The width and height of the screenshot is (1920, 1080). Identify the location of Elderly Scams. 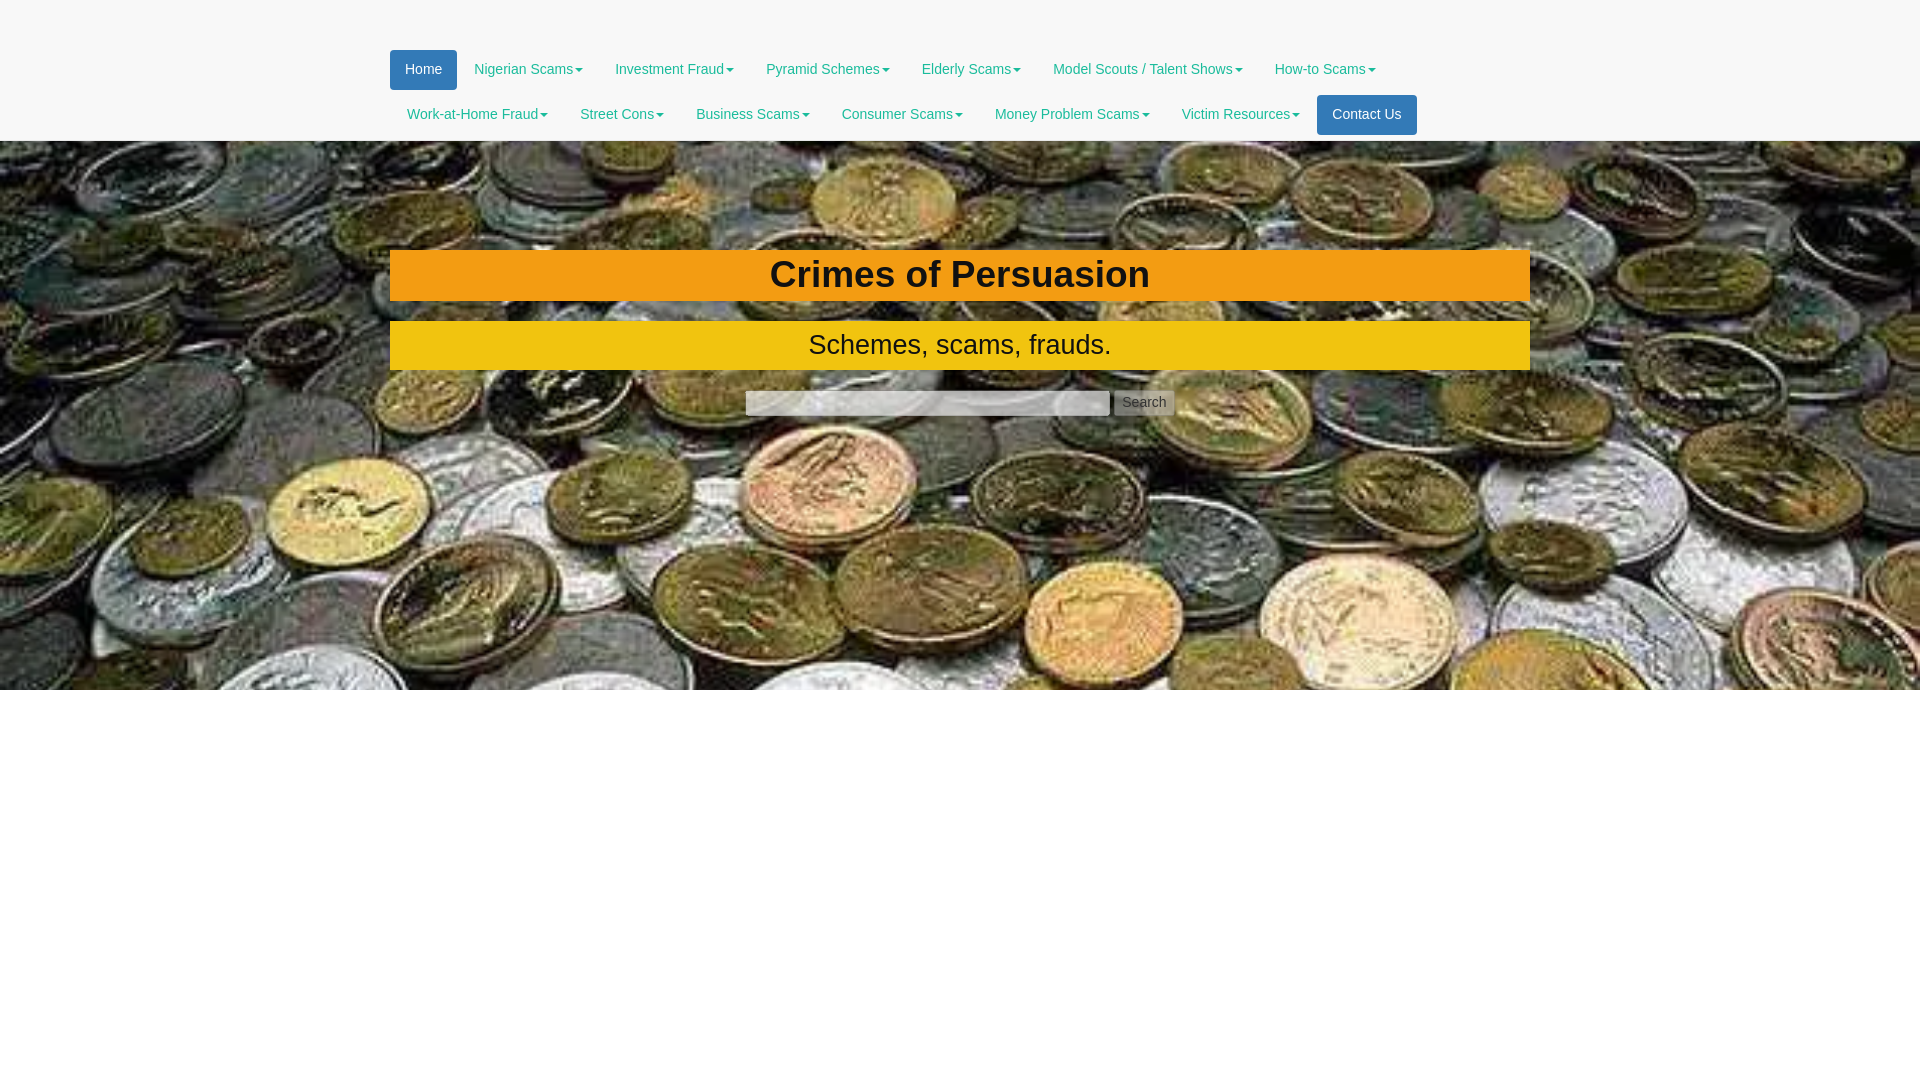
(971, 69).